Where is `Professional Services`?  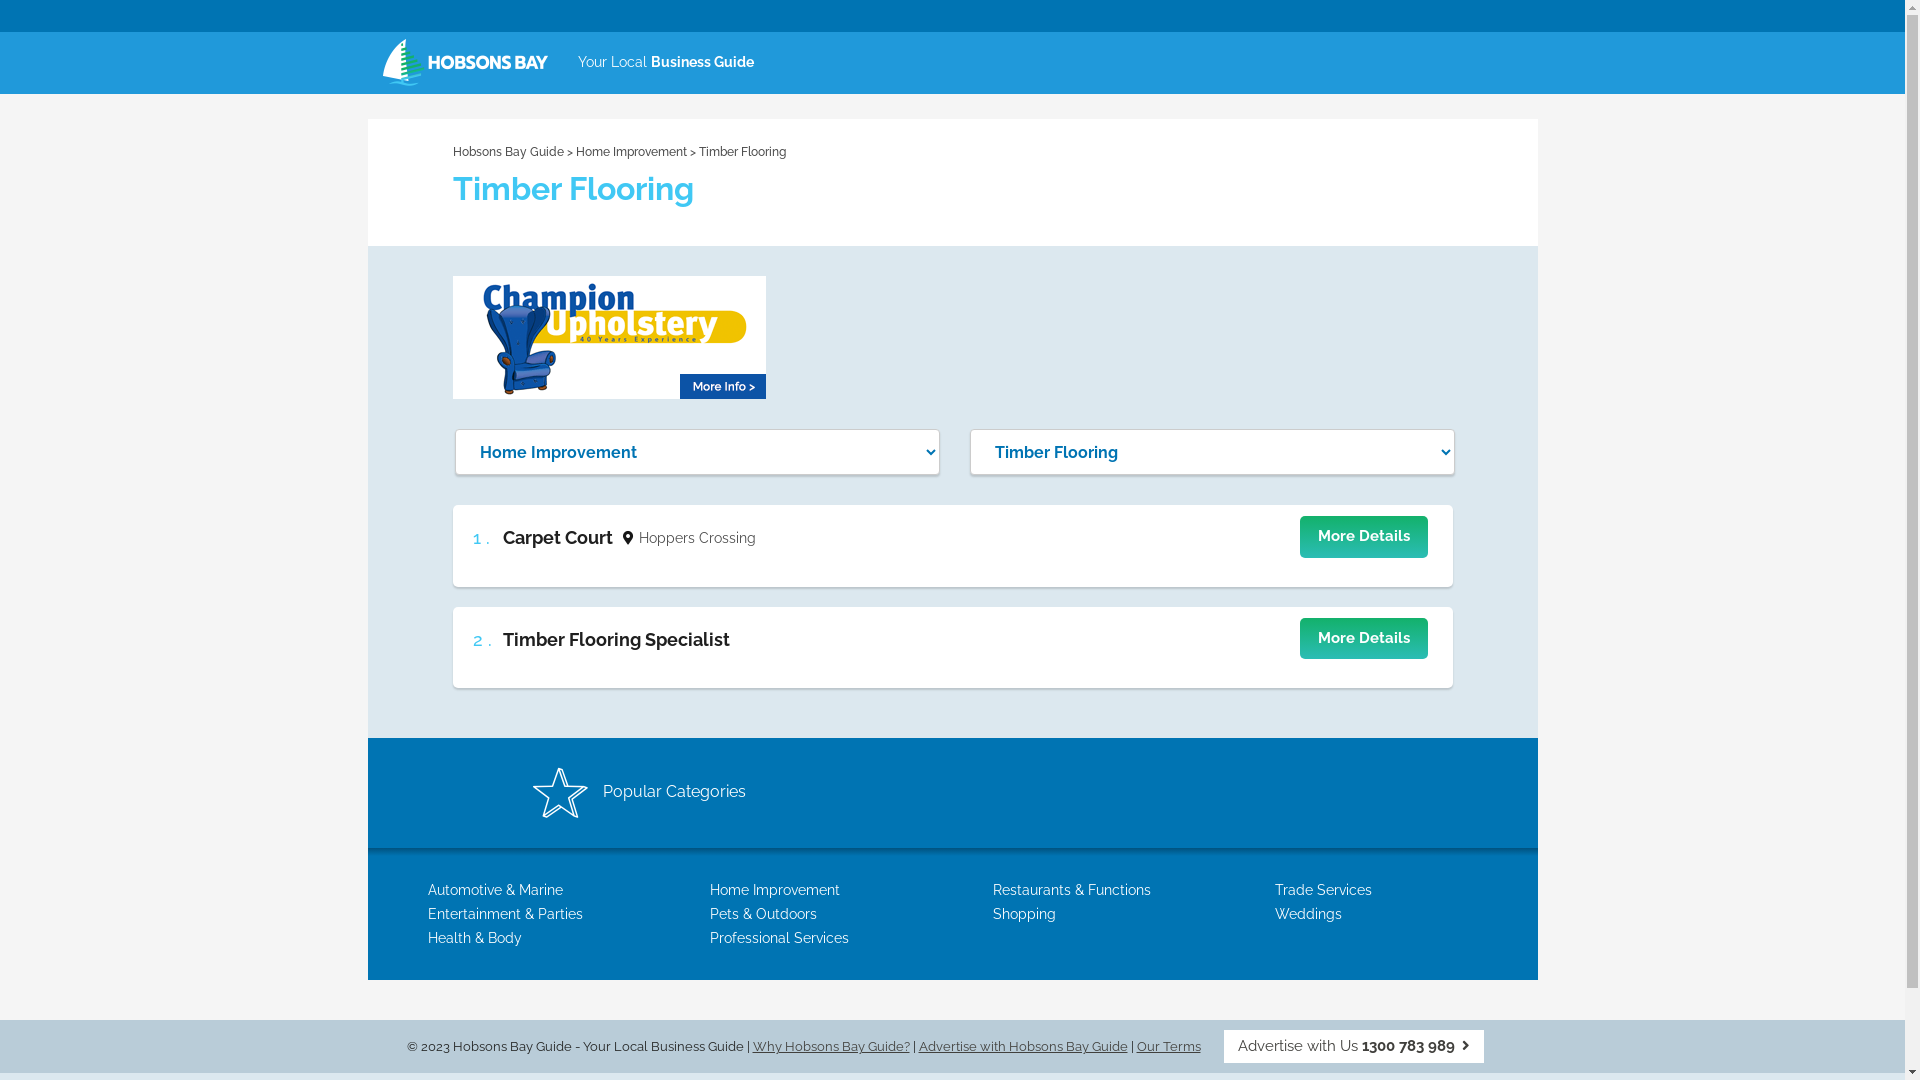
Professional Services is located at coordinates (780, 938).